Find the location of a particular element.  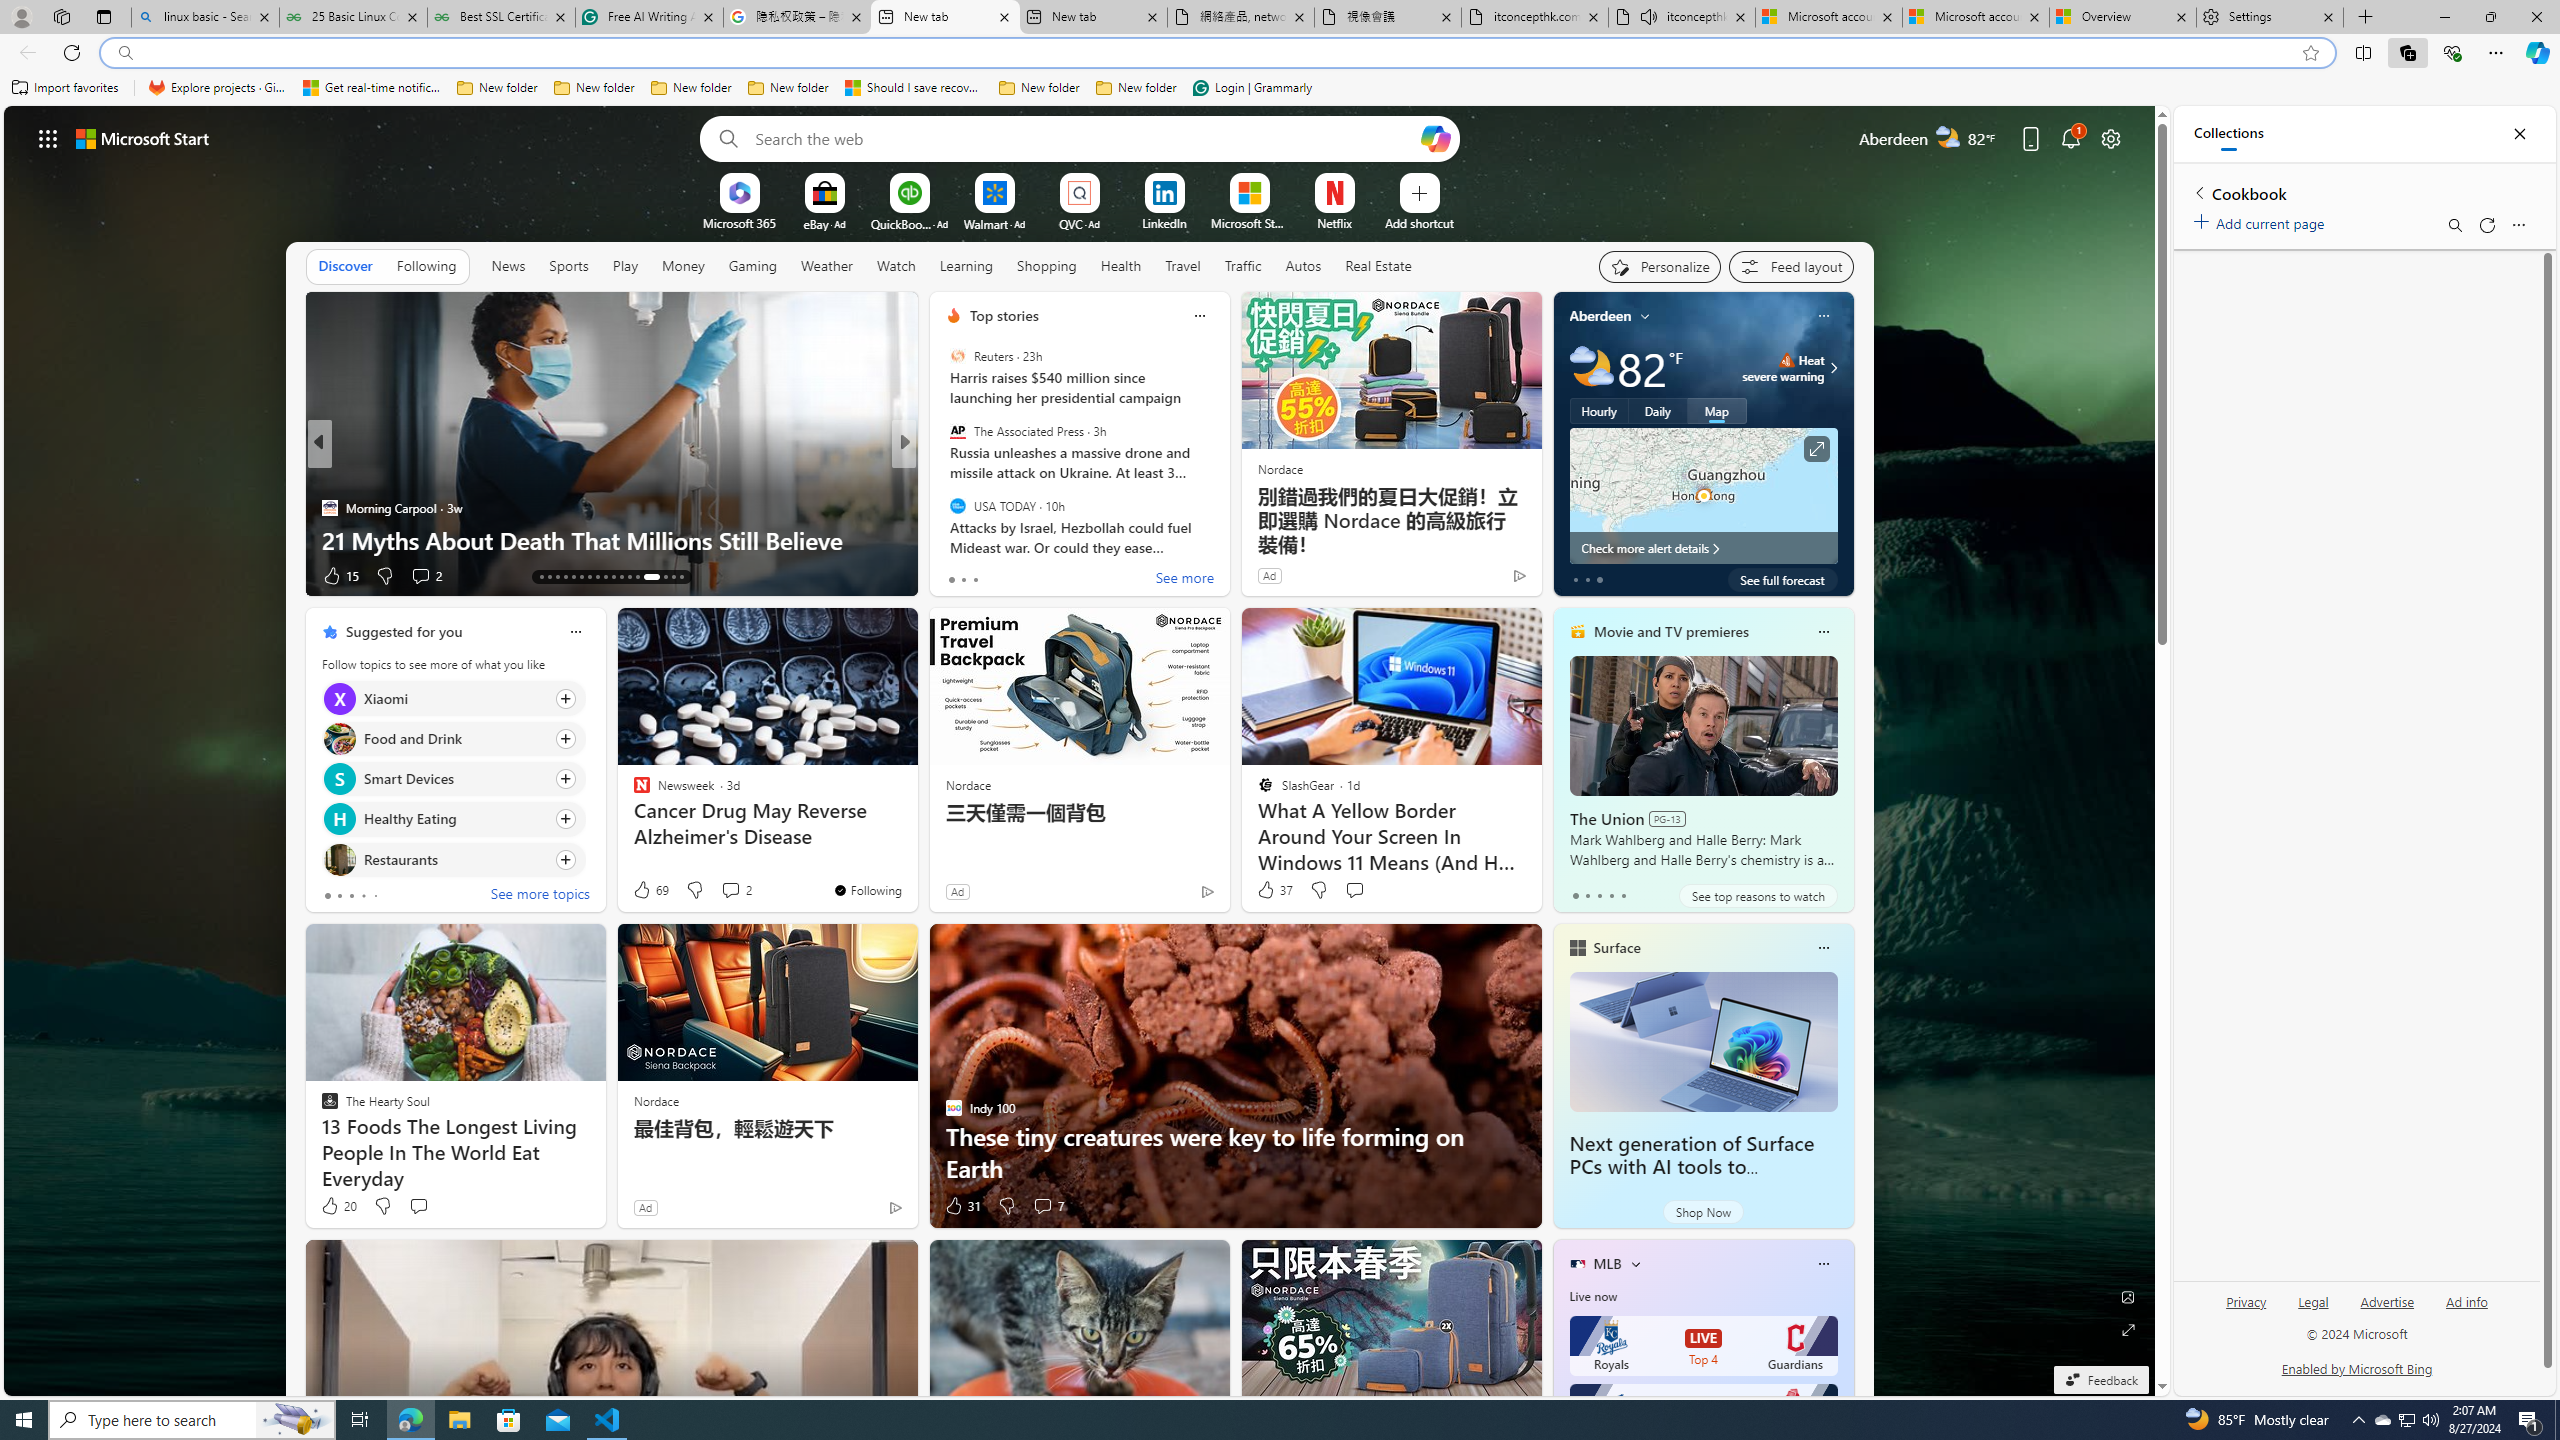

Surface is located at coordinates (1616, 948).